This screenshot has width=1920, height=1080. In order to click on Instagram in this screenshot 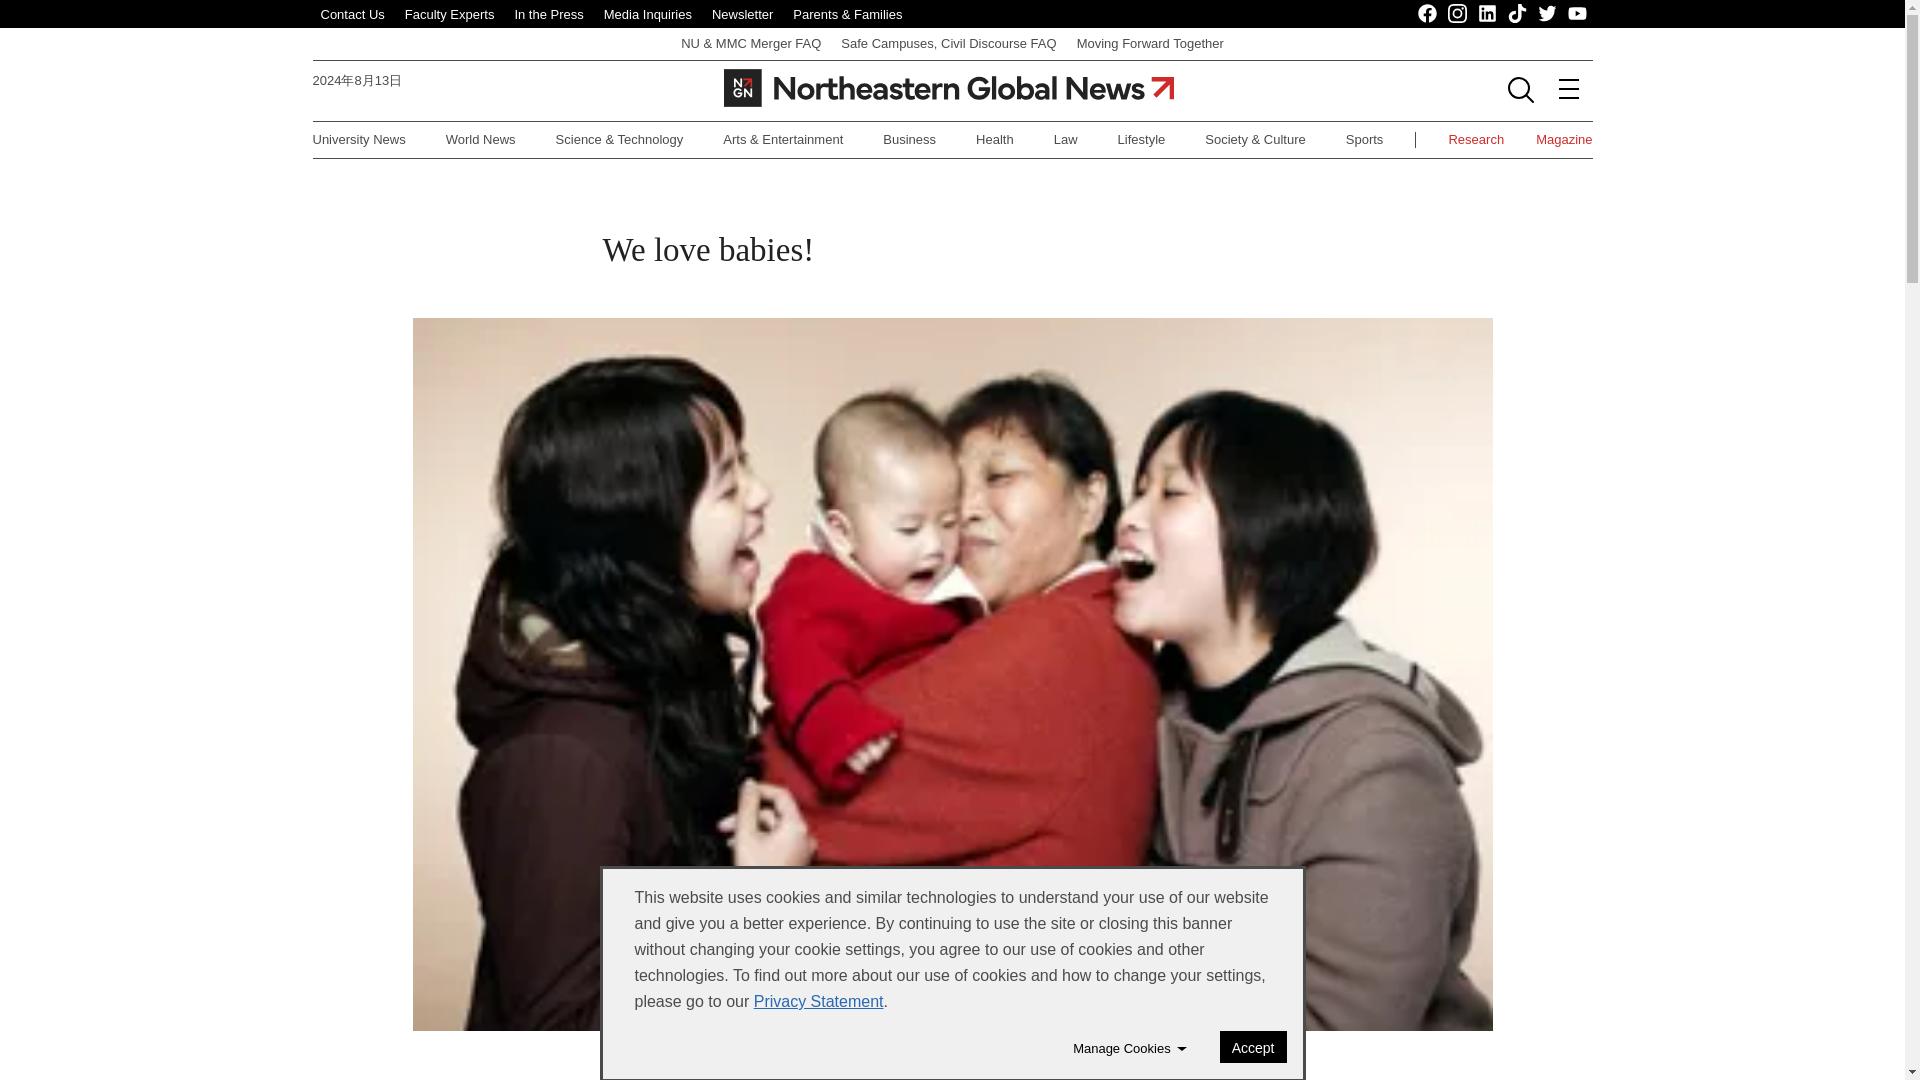, I will do `click(1458, 14)`.